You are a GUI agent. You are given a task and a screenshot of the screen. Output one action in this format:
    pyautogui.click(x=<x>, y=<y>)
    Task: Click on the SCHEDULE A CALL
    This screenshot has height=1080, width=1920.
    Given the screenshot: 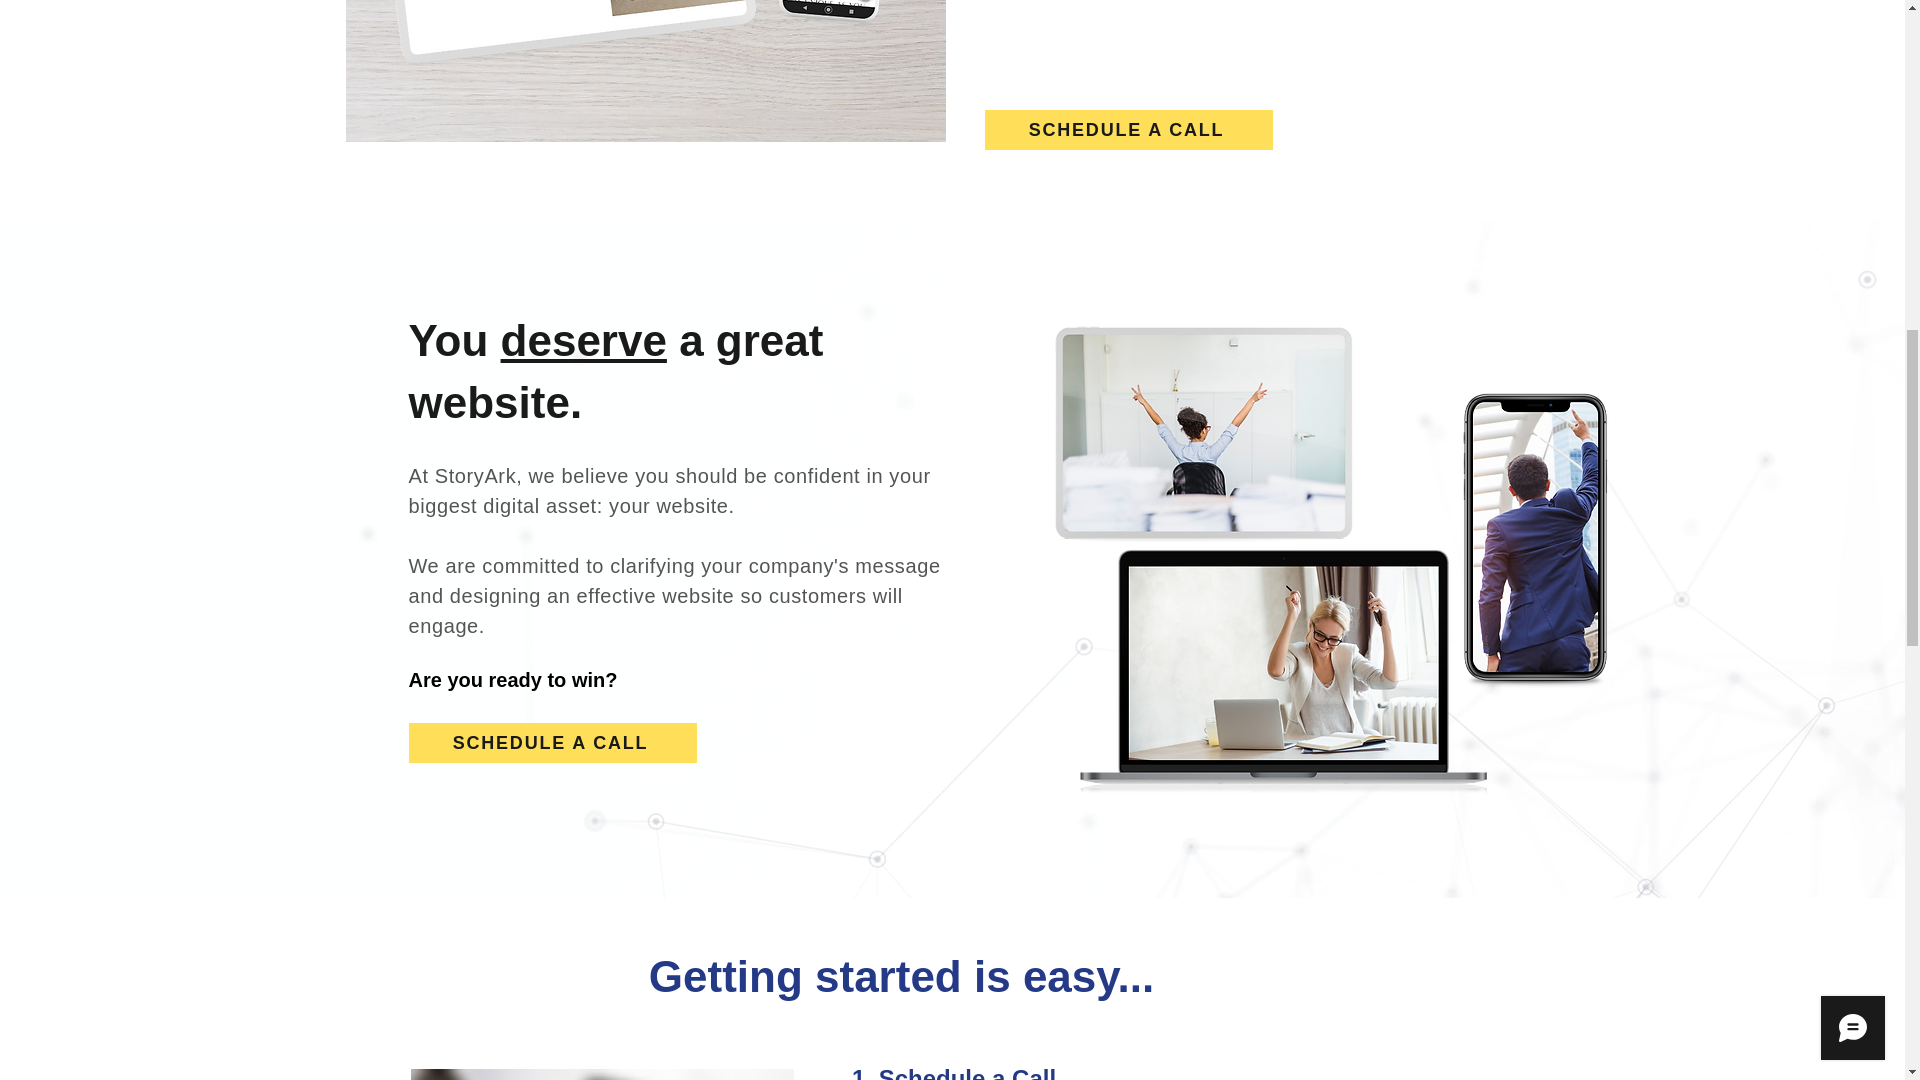 What is the action you would take?
    pyautogui.click(x=1127, y=130)
    